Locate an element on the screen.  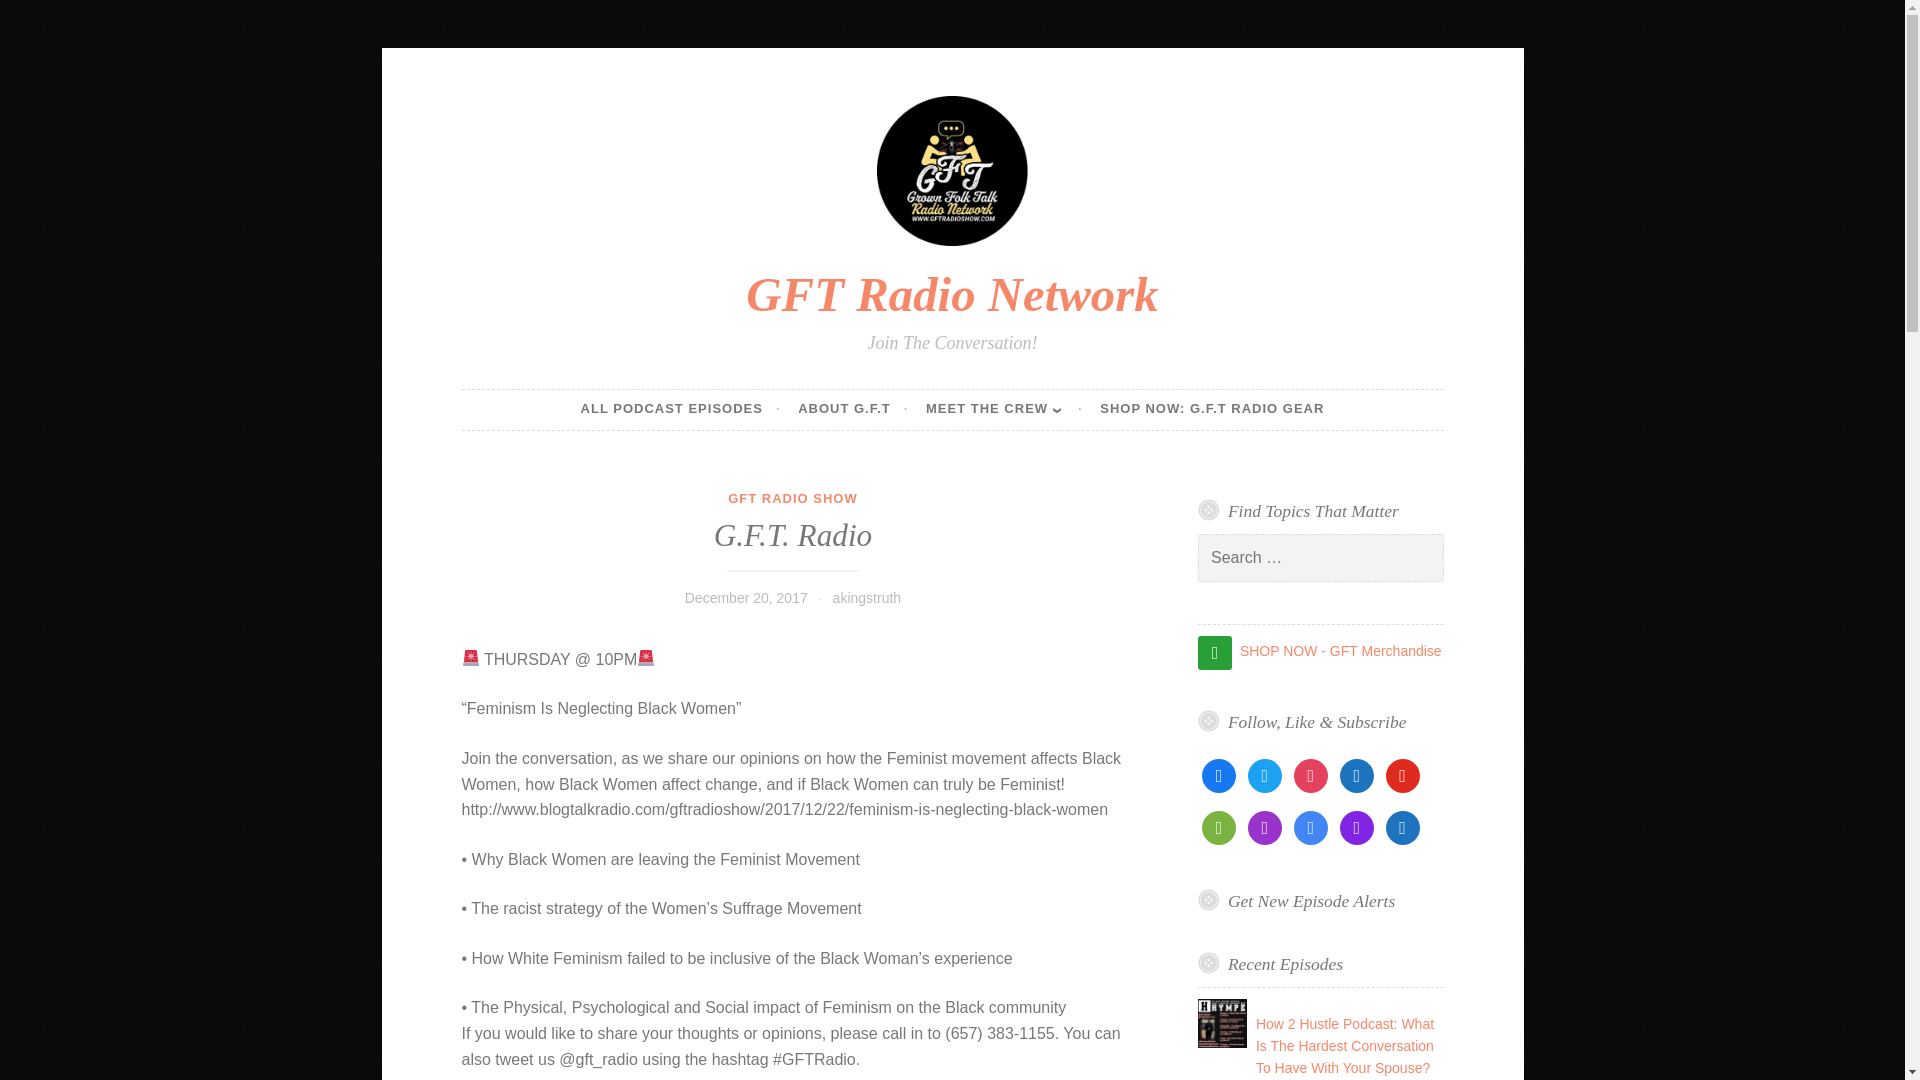
youtube is located at coordinates (1403, 774).